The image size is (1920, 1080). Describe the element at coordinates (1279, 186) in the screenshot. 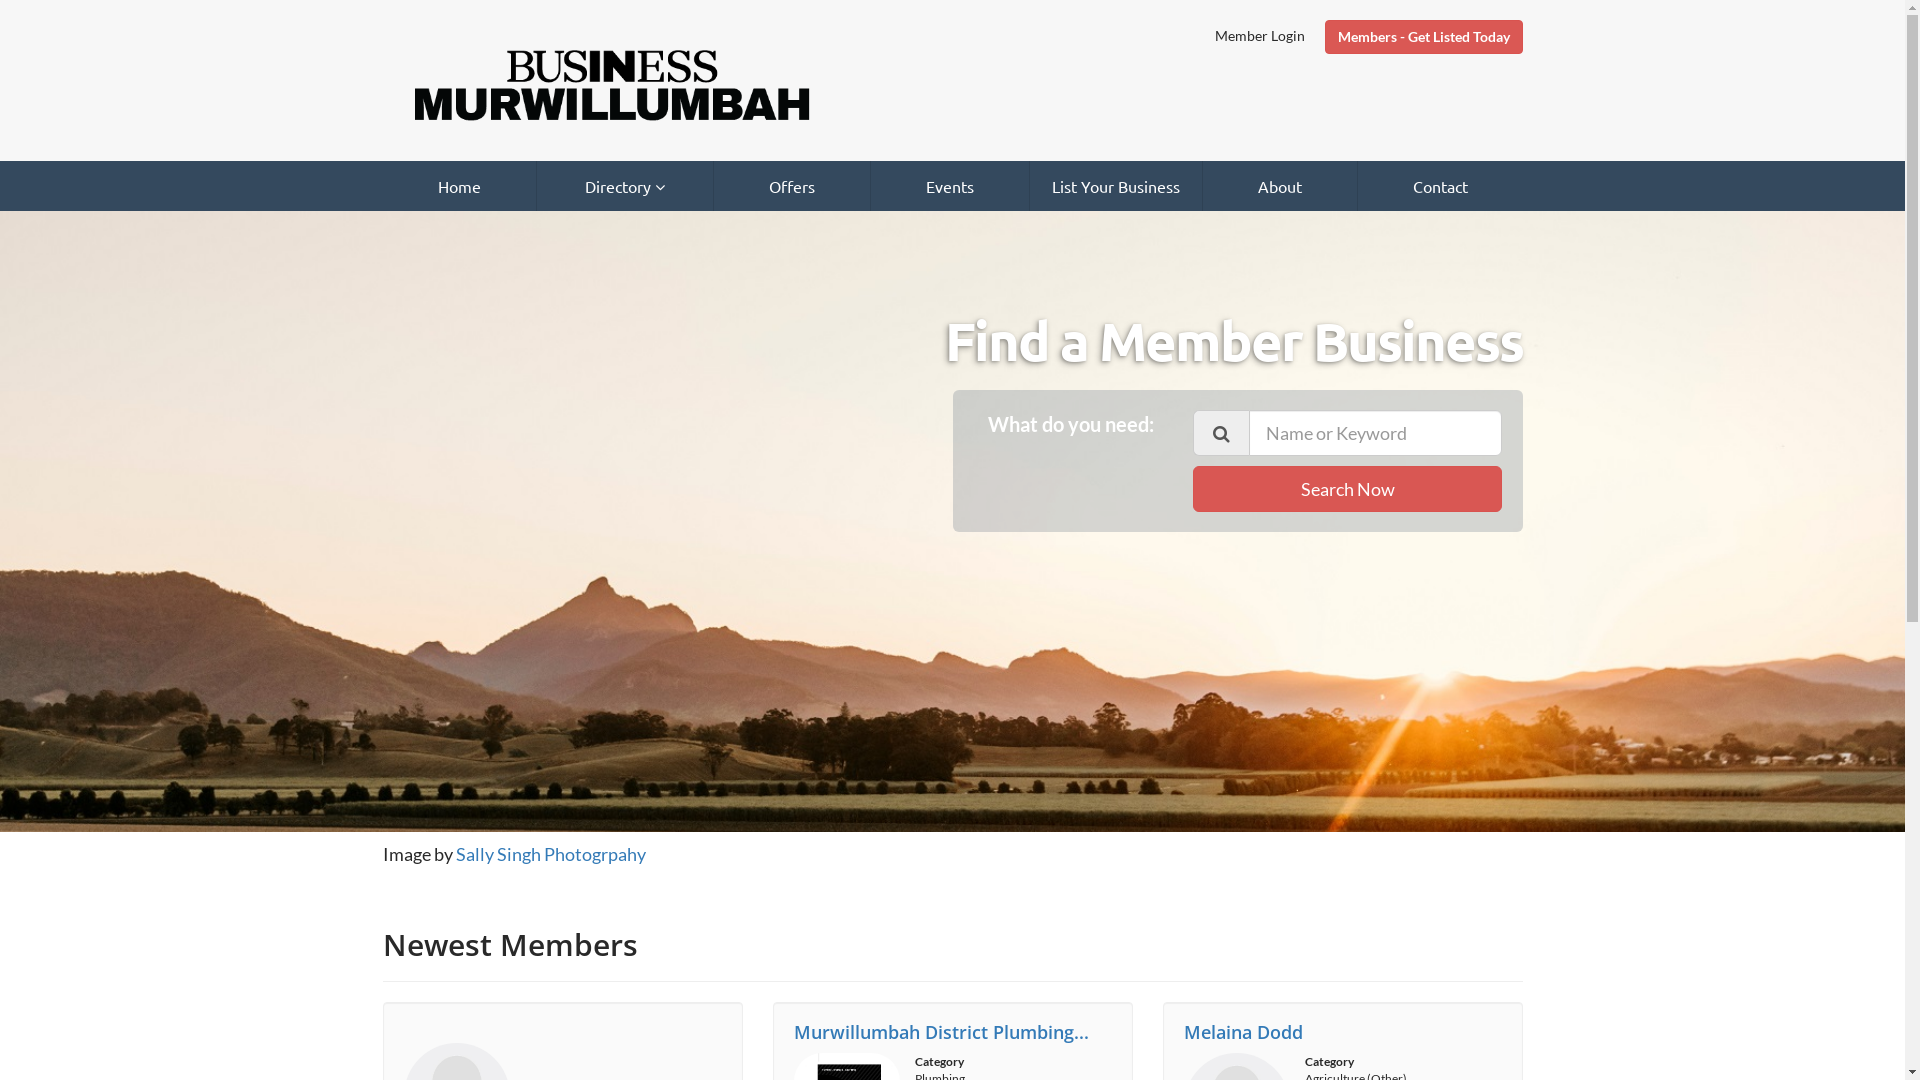

I see `About` at that location.